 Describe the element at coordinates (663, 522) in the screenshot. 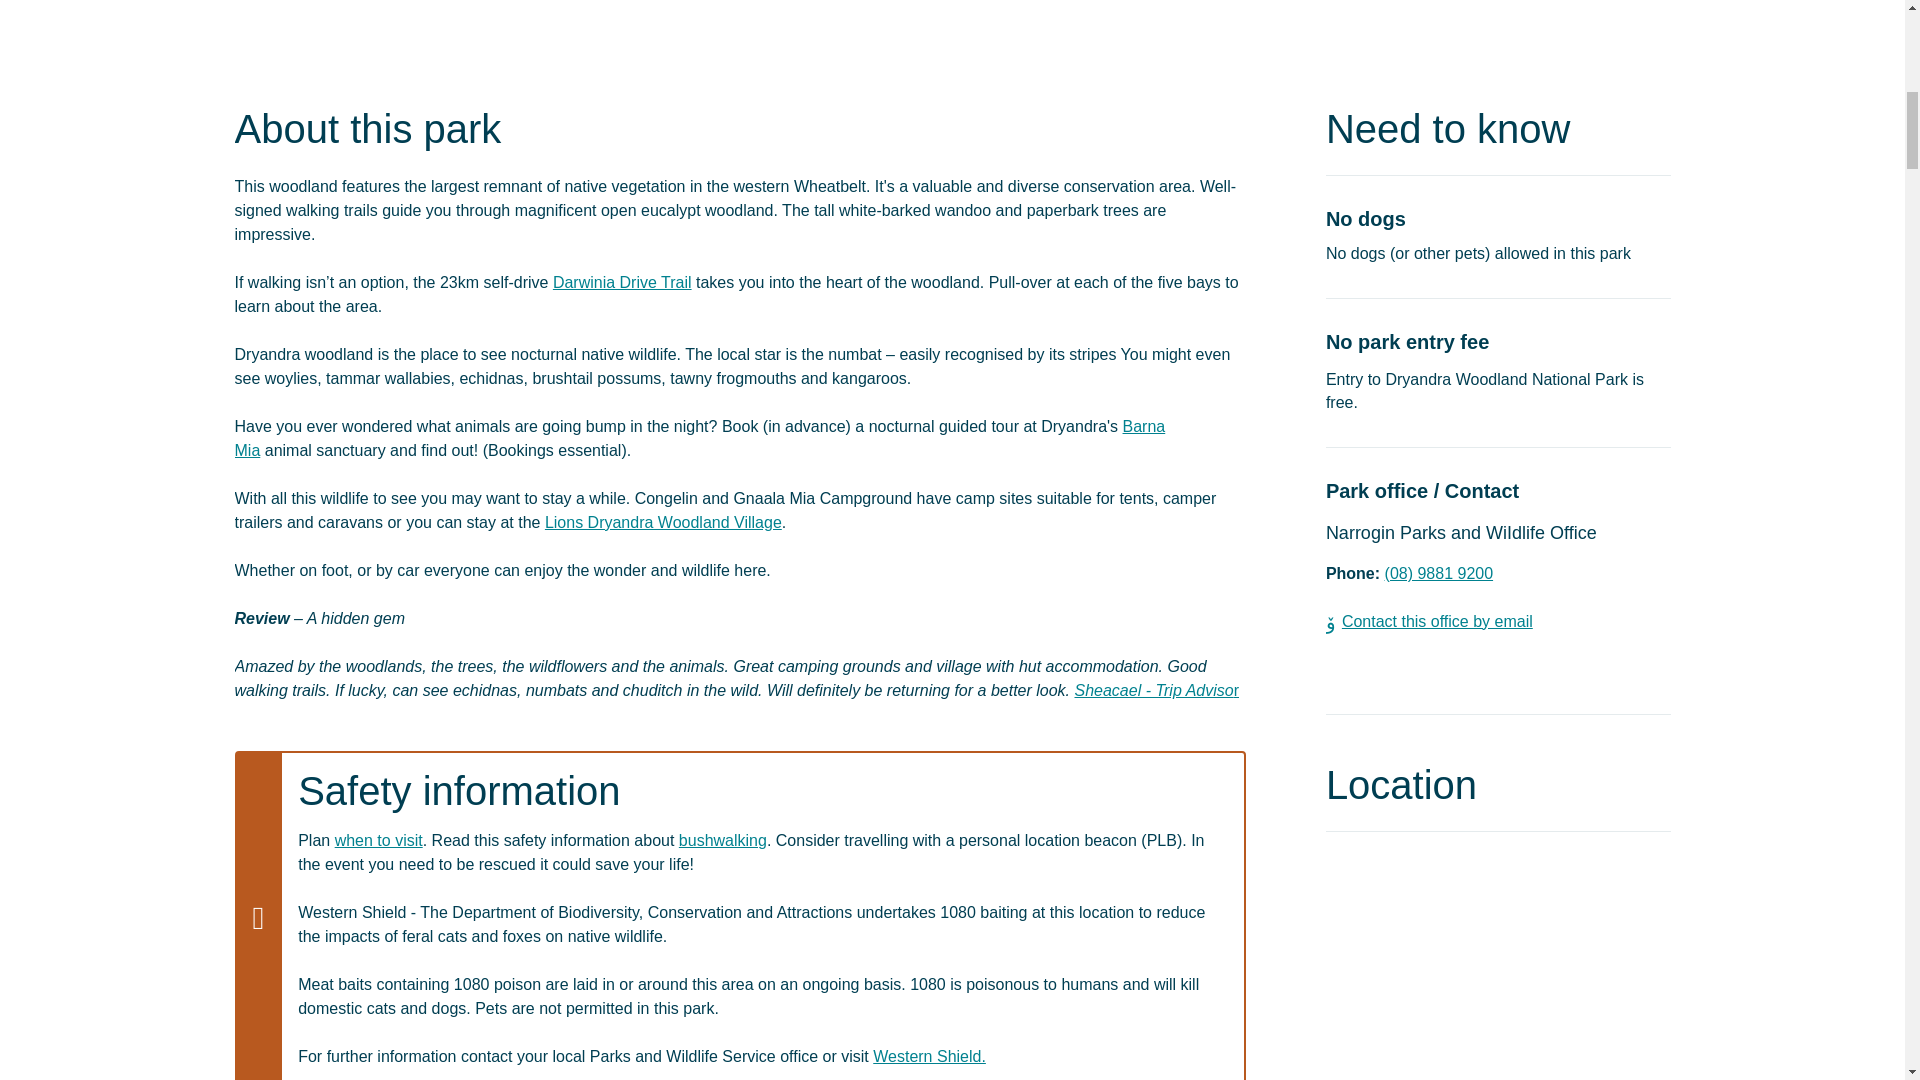

I see `Lions Dryandra Woodland Village` at that location.